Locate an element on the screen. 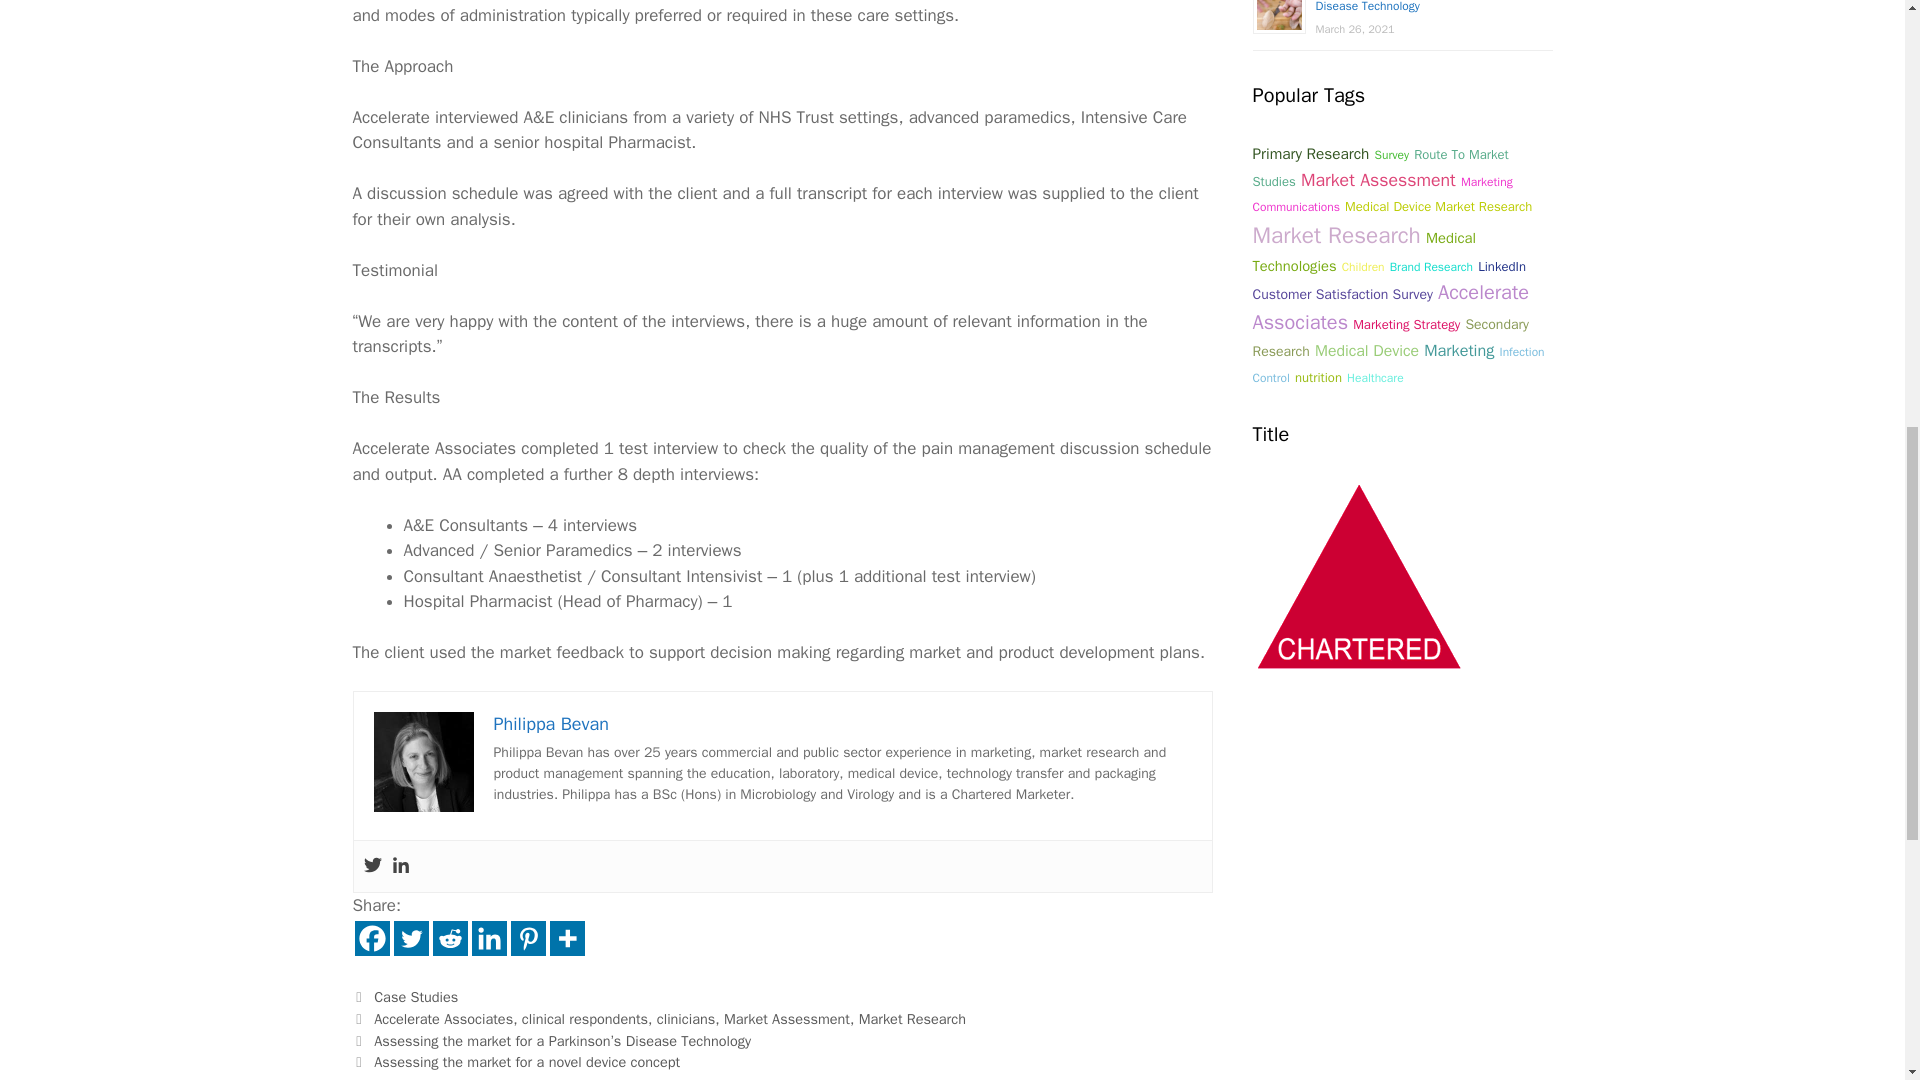  Linkedin is located at coordinates (489, 938).